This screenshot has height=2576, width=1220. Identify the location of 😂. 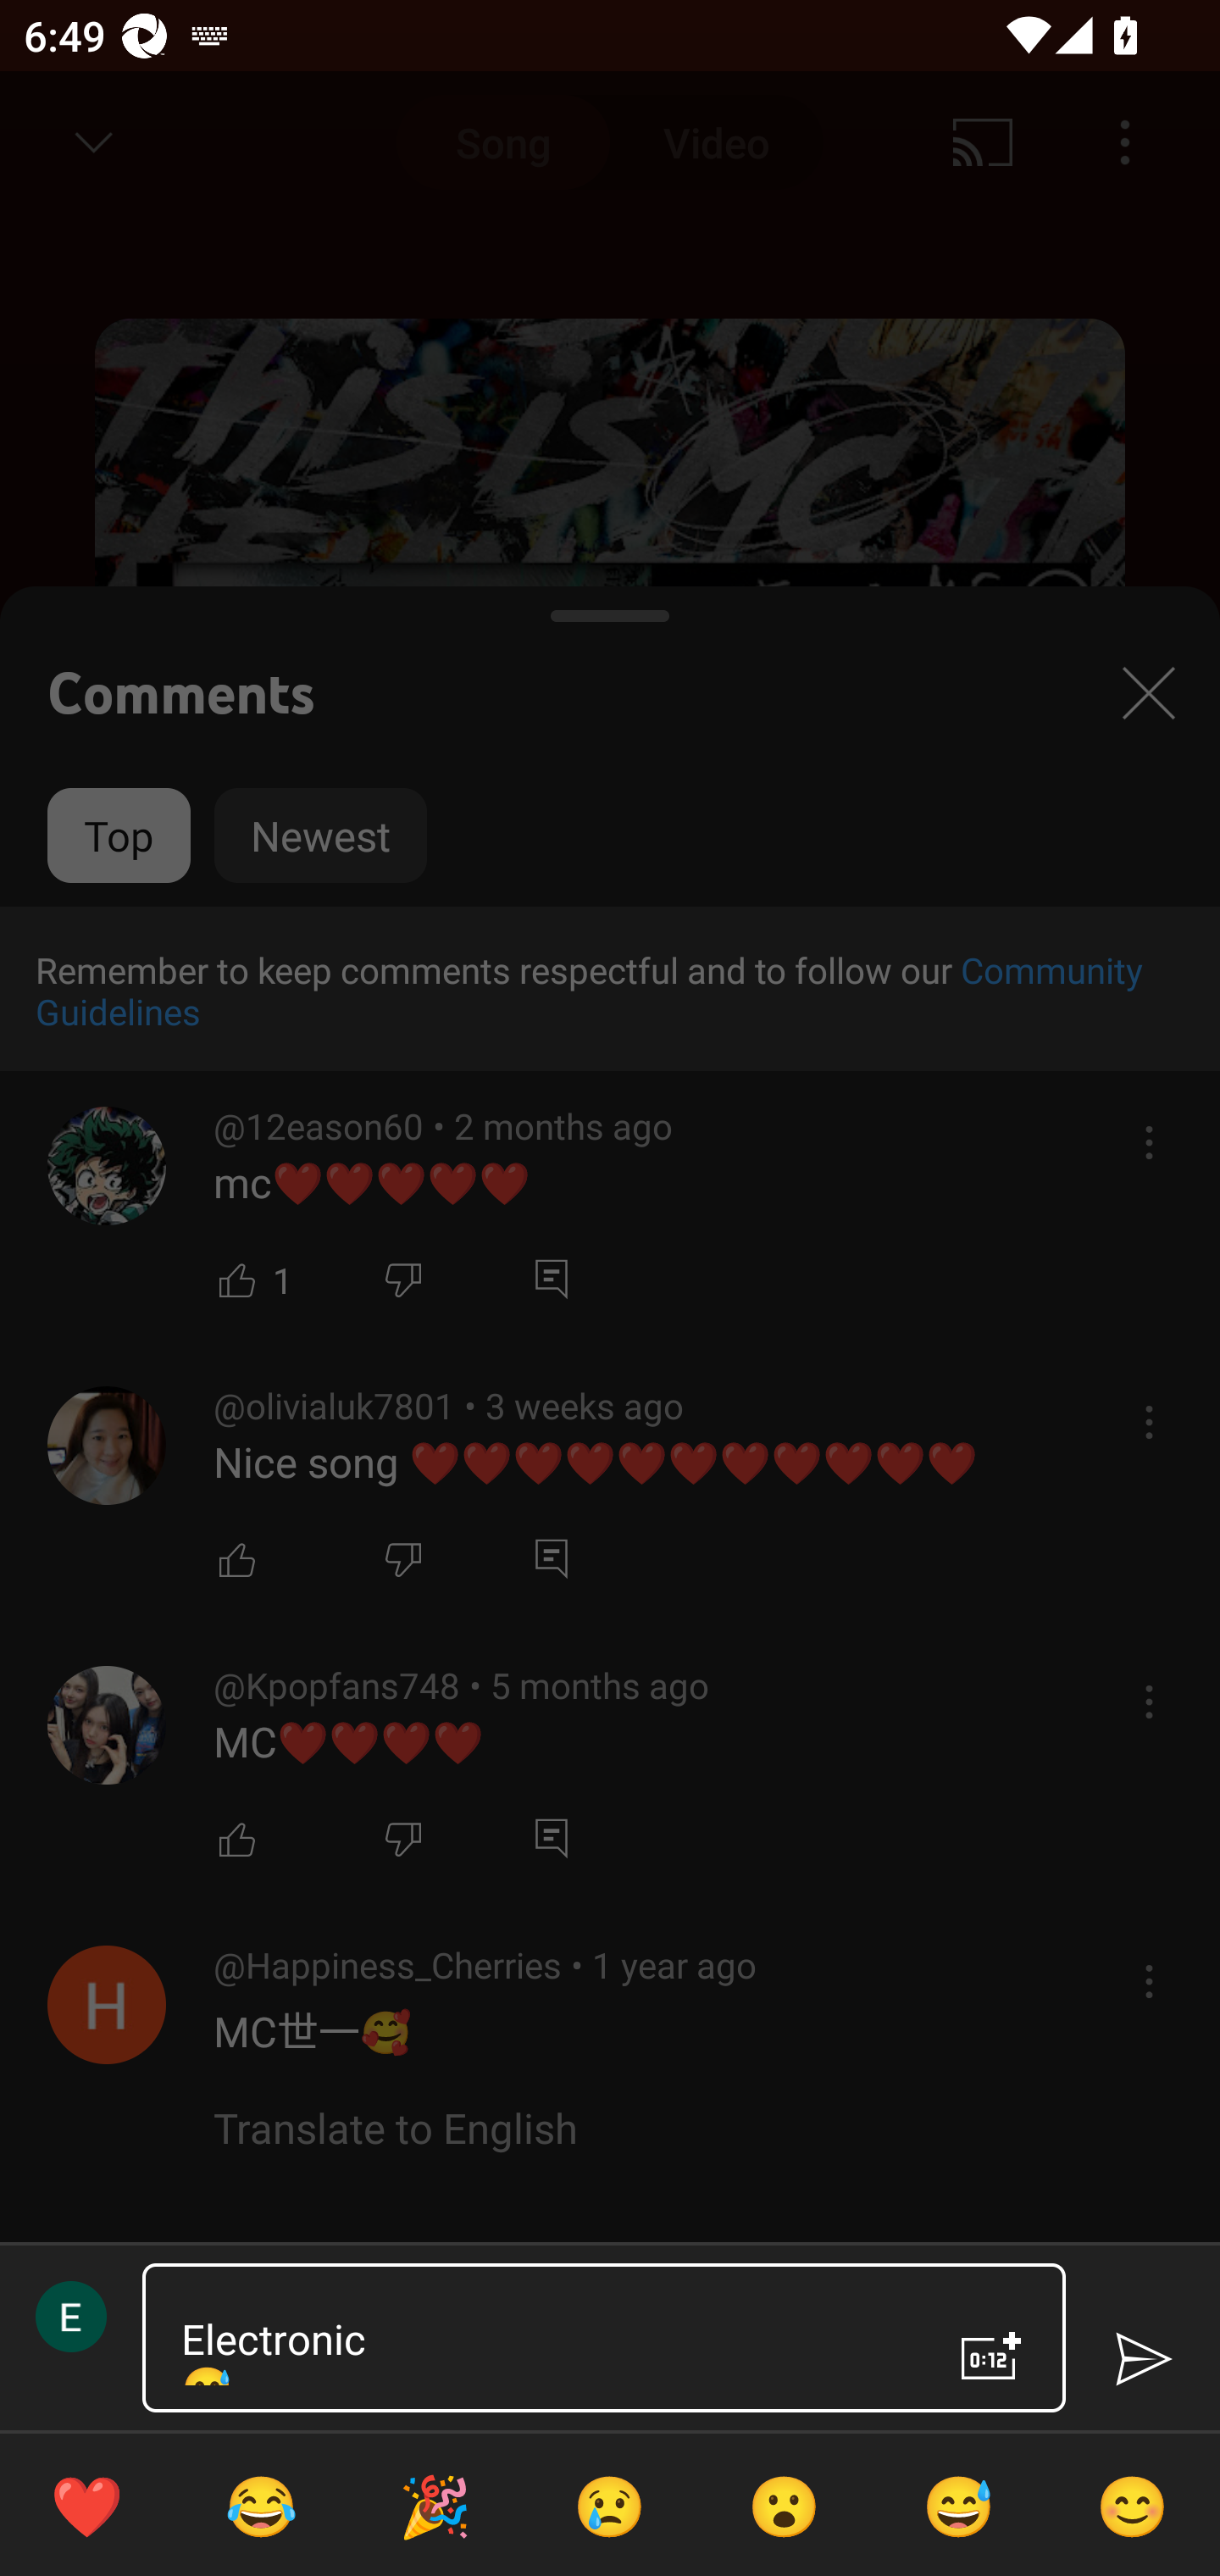
(261, 2505).